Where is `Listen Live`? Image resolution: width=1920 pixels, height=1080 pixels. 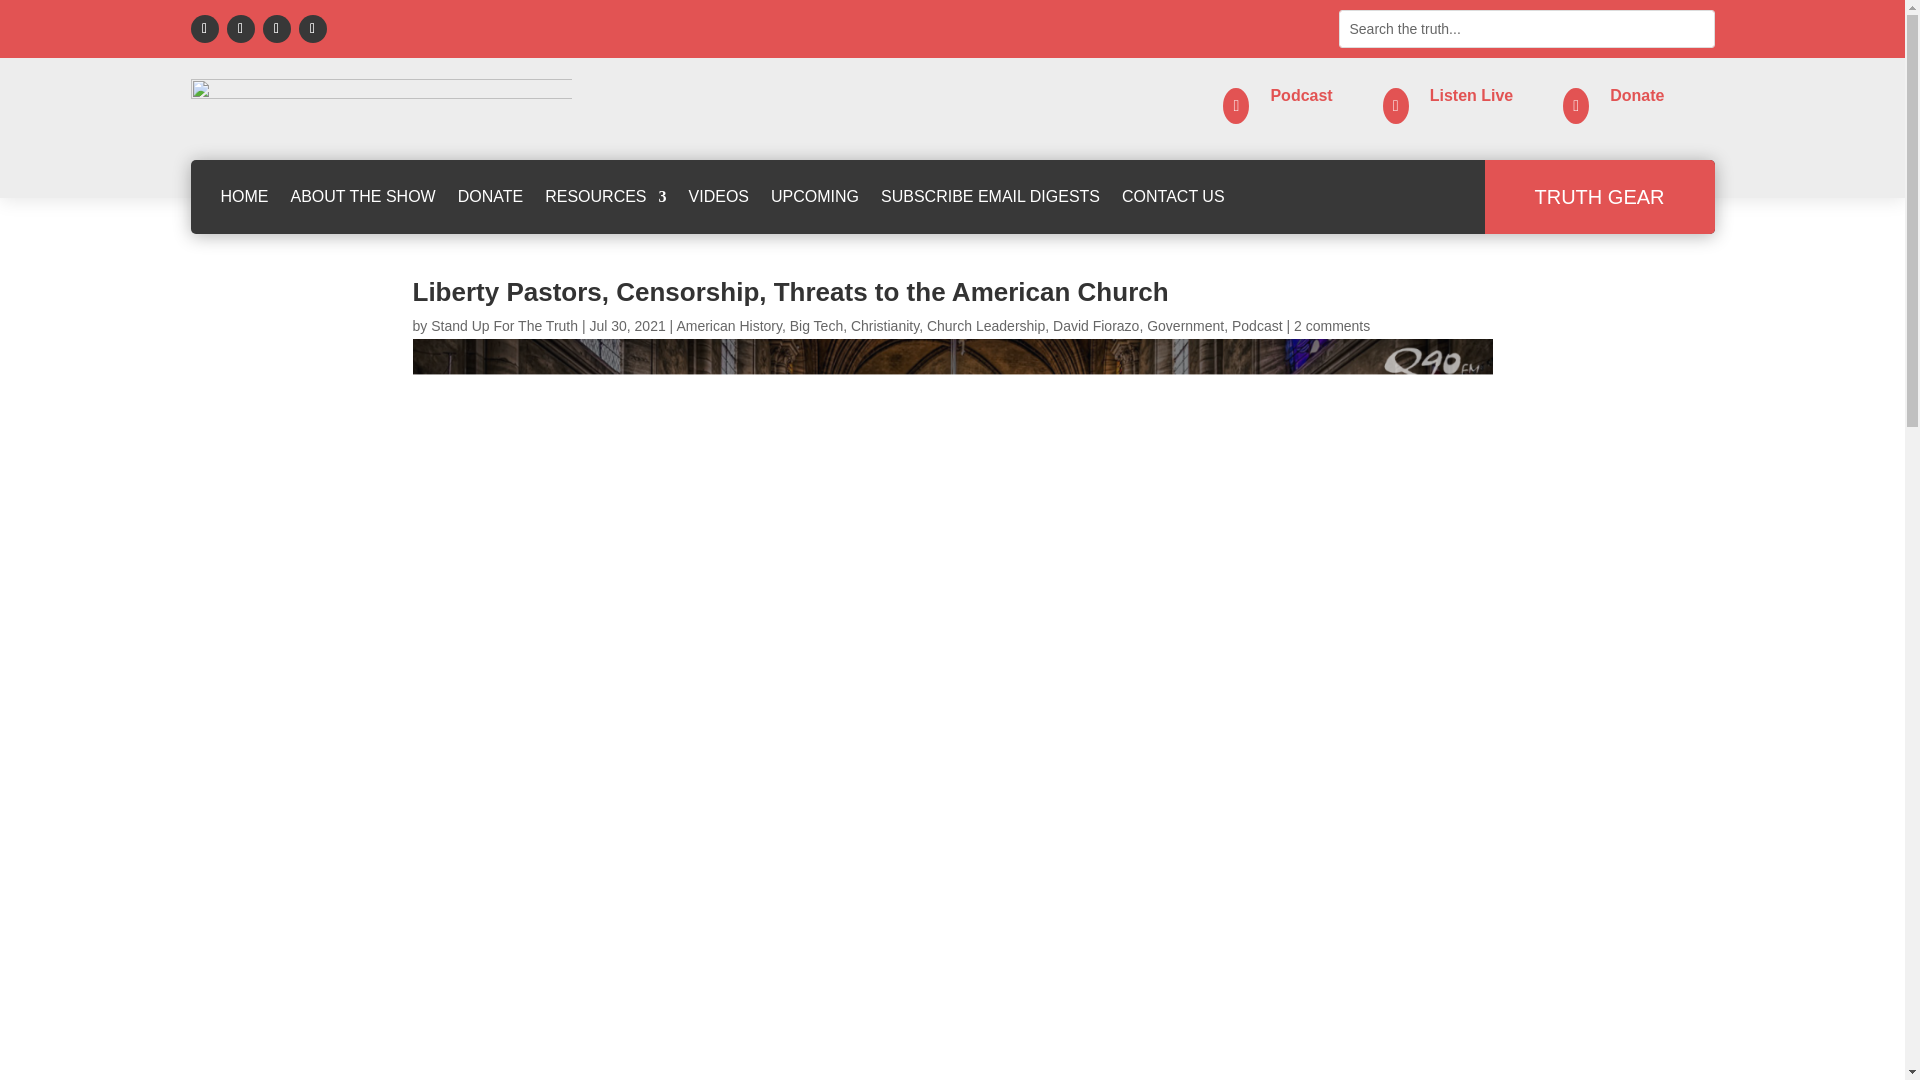 Listen Live is located at coordinates (1472, 95).